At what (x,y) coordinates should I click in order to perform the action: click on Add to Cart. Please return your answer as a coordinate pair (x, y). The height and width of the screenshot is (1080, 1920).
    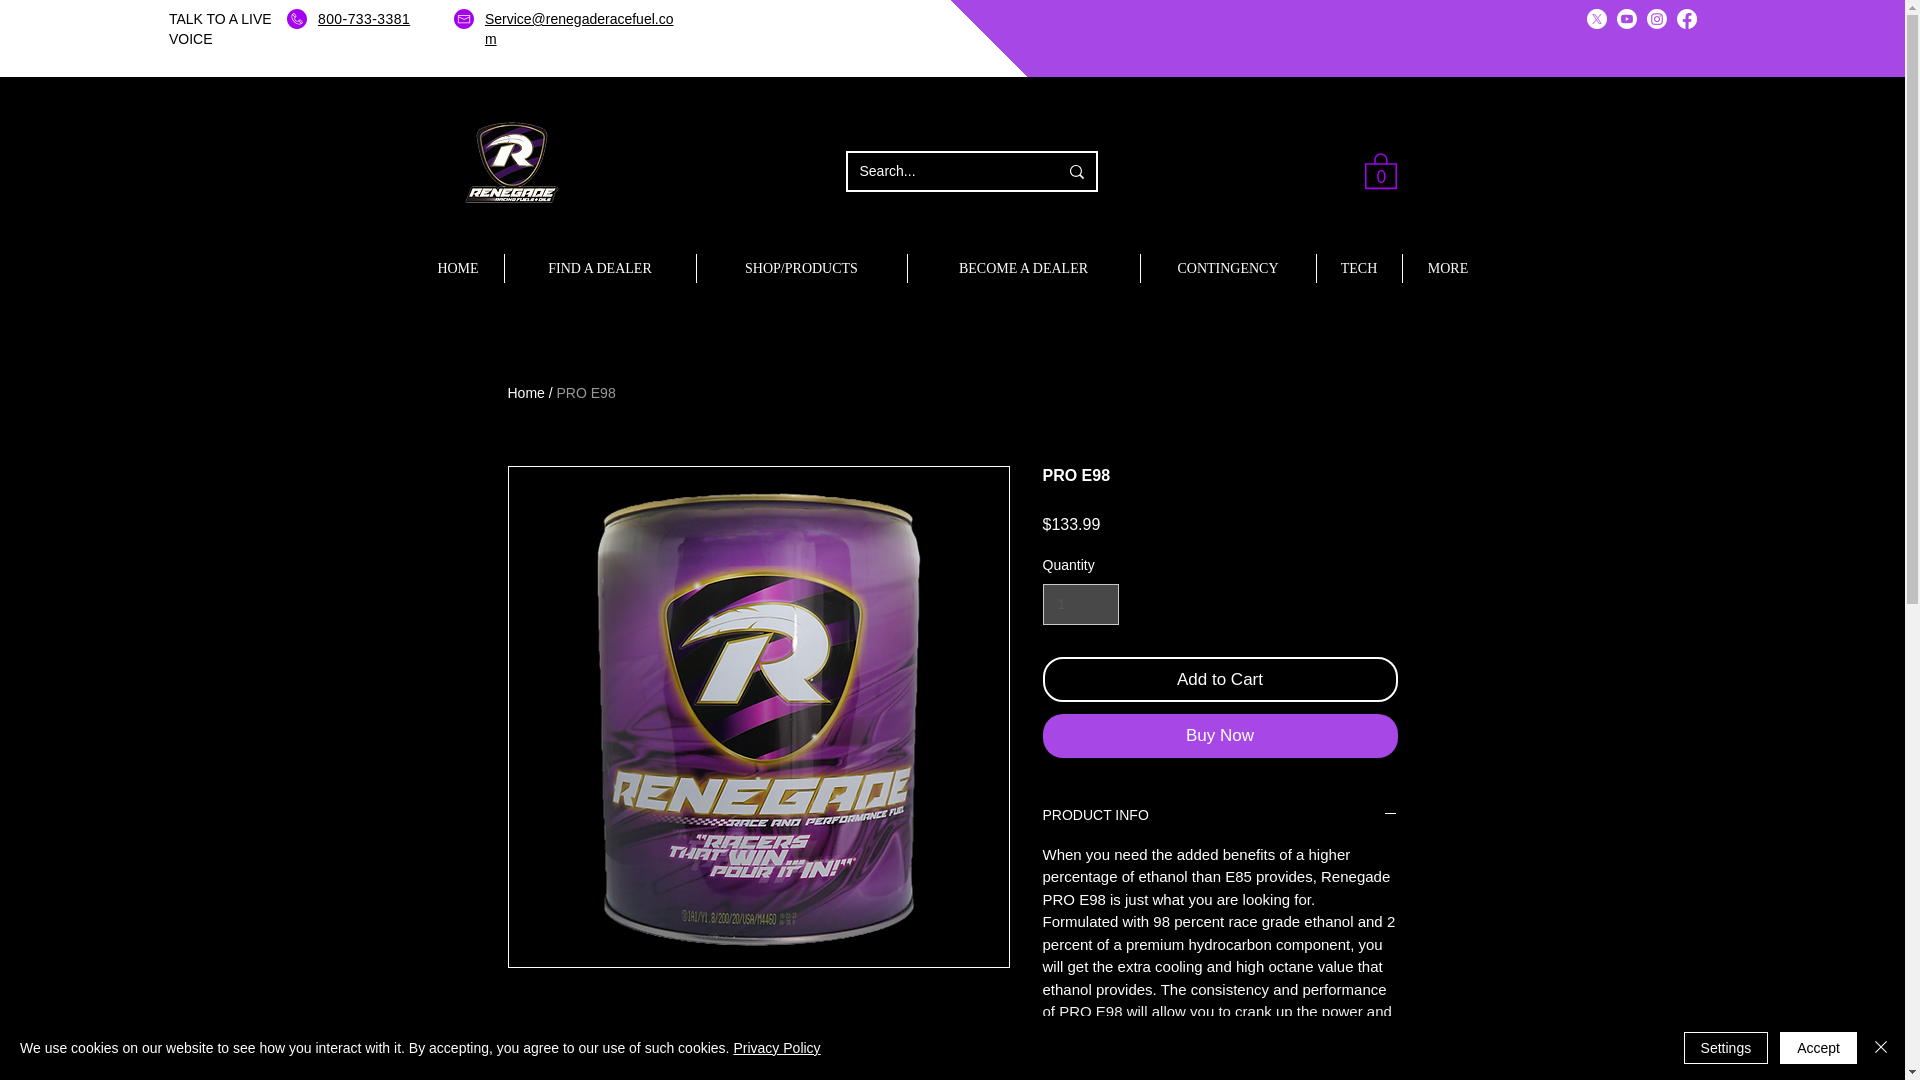
    Looking at the image, I should click on (1220, 680).